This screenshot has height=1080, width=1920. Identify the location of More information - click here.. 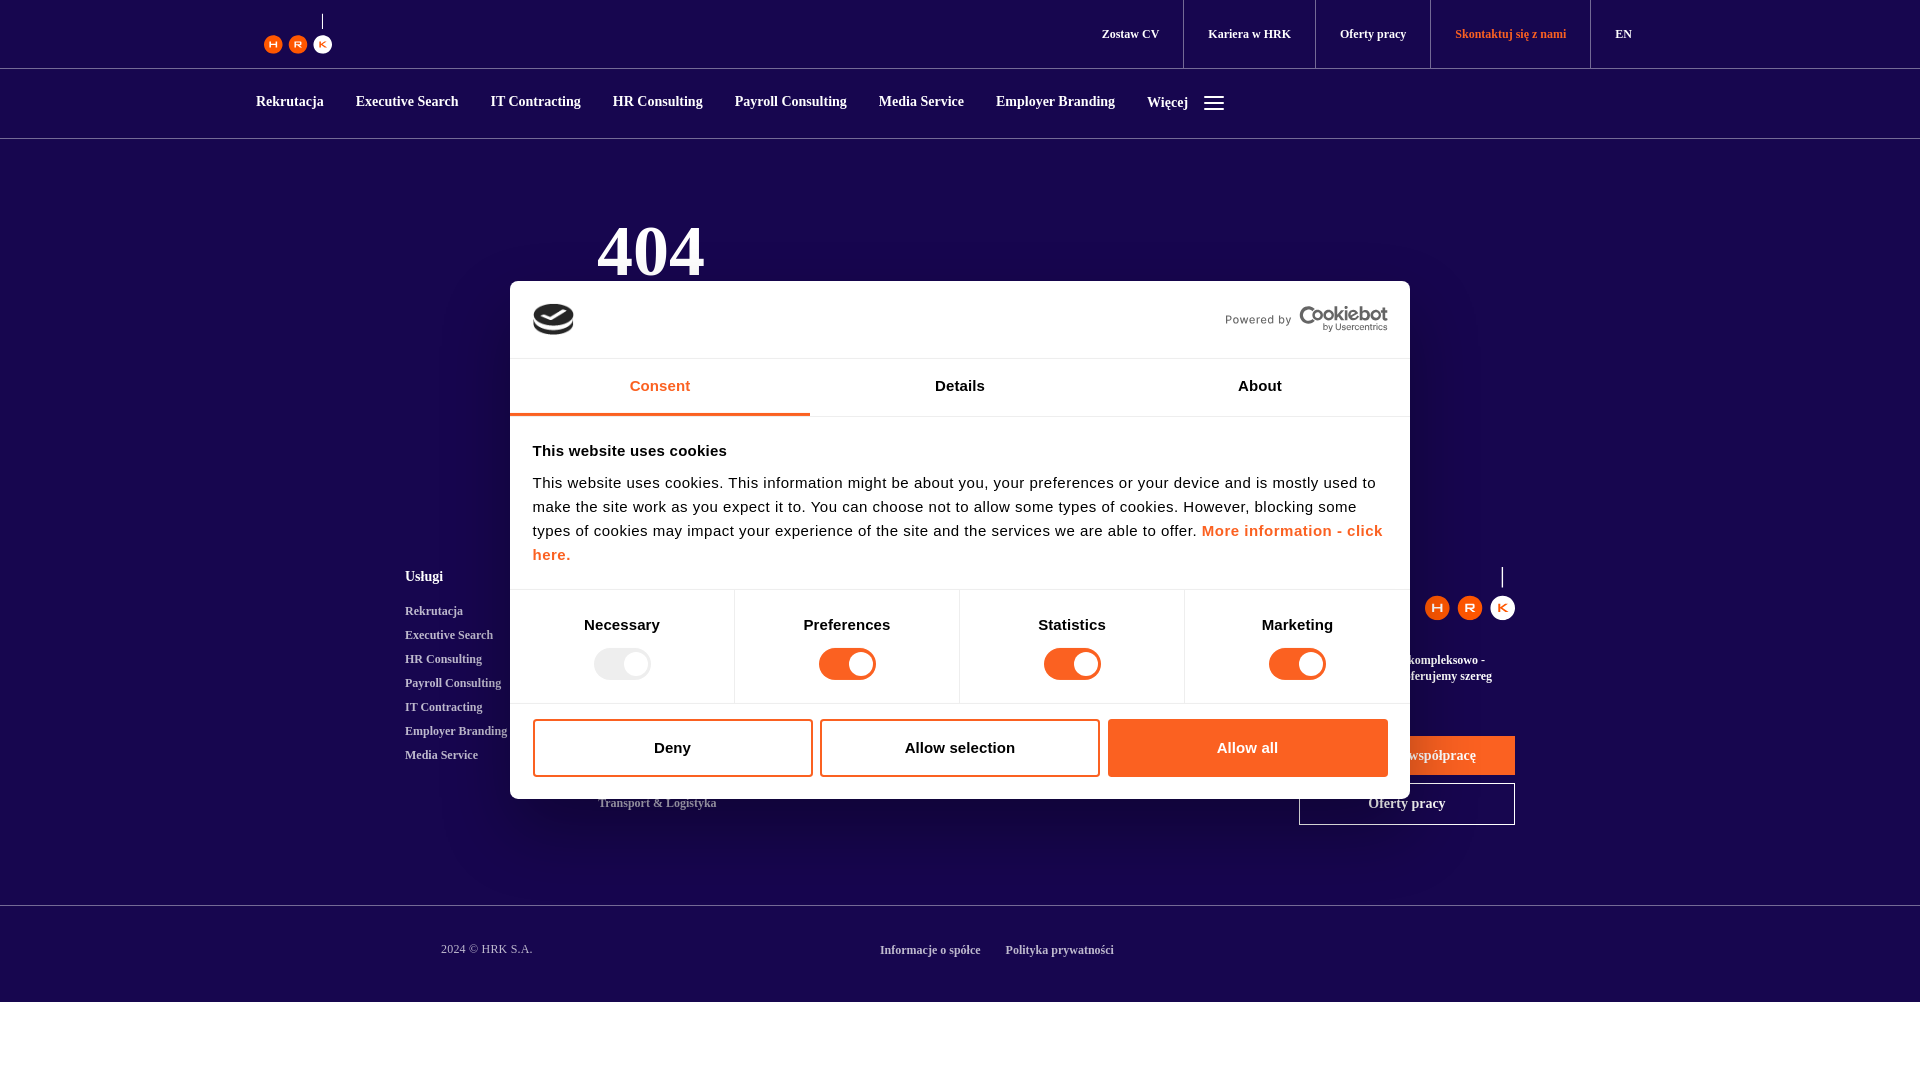
(956, 542).